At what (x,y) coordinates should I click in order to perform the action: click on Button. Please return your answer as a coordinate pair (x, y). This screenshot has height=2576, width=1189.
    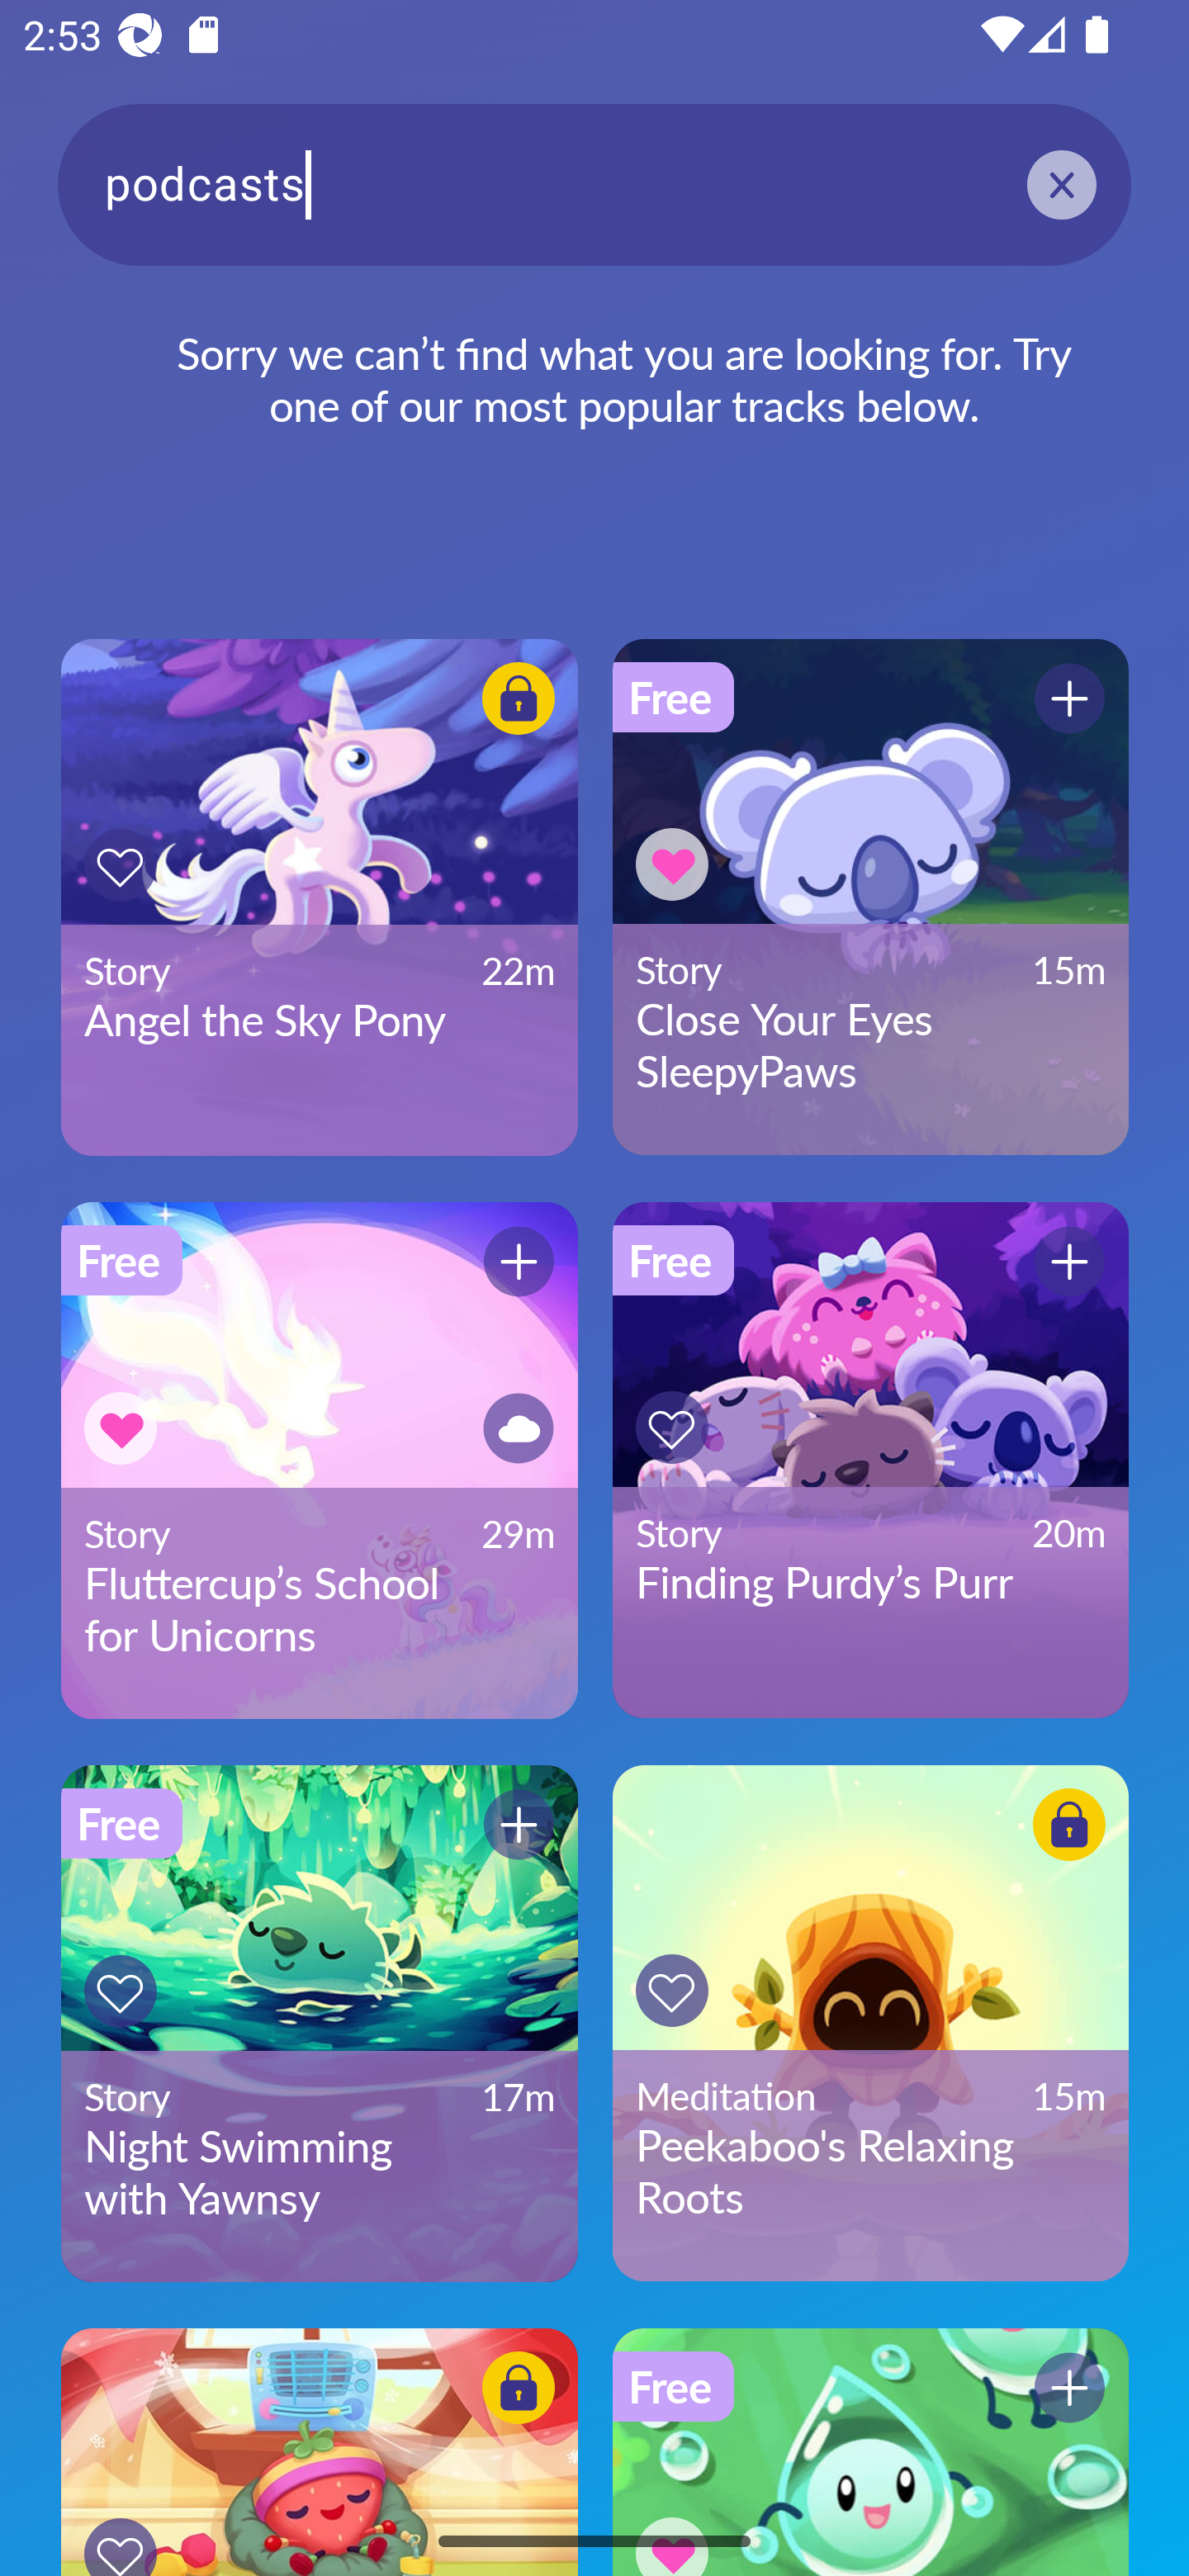
    Looking at the image, I should click on (1069, 698).